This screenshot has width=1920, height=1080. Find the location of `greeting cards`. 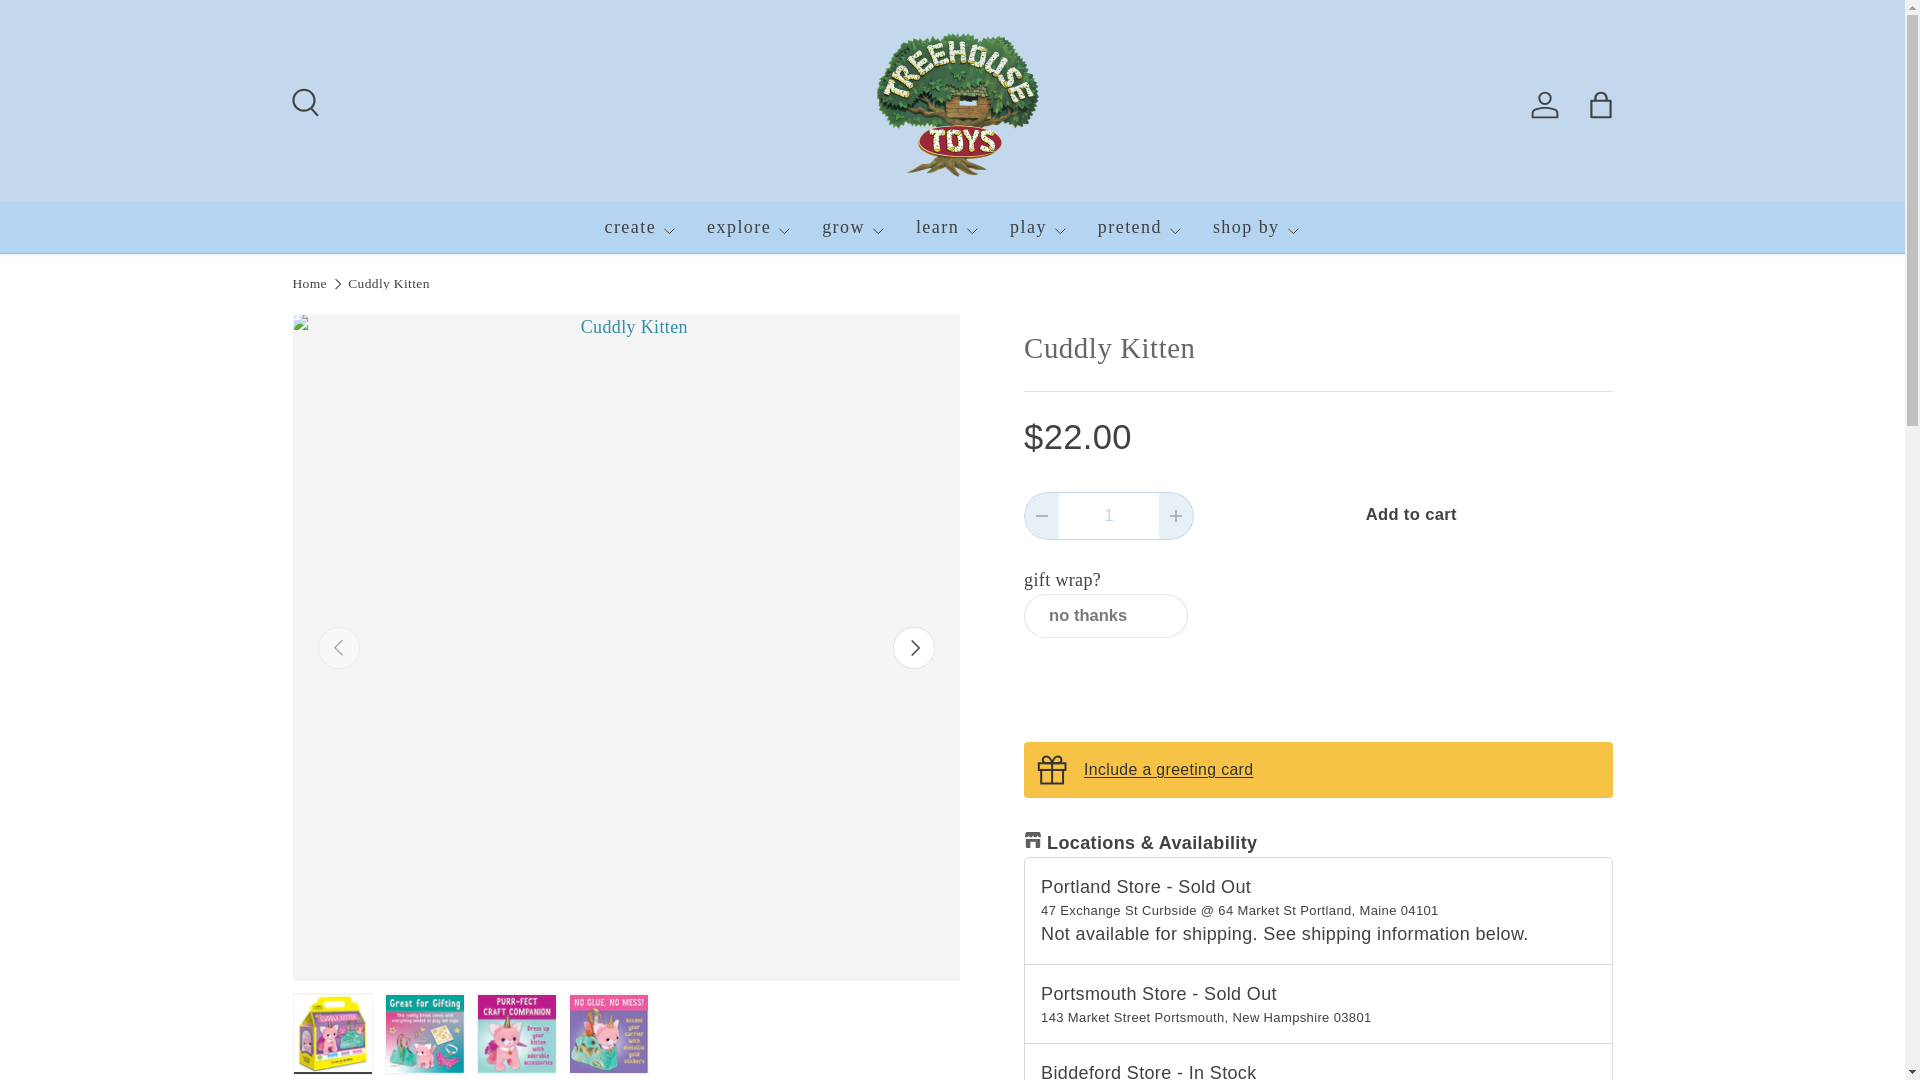

greeting cards is located at coordinates (1168, 769).